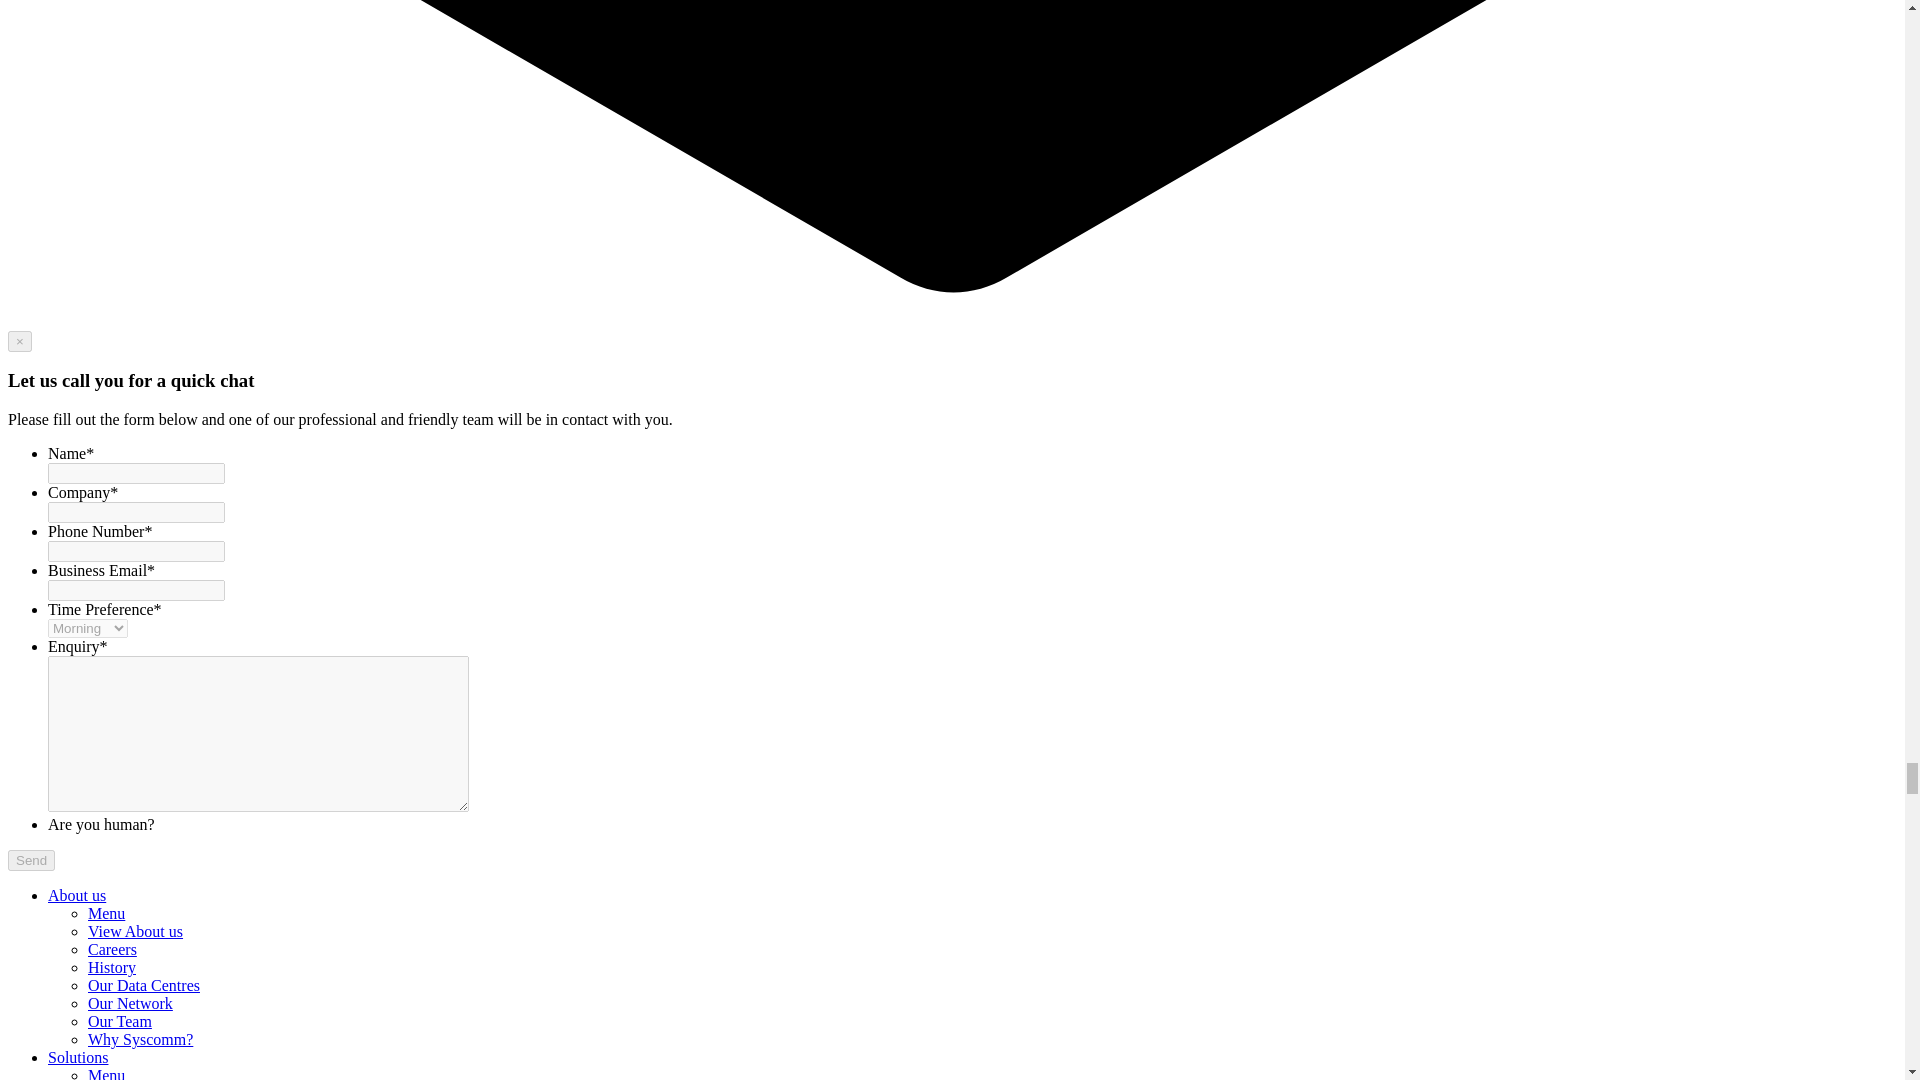 This screenshot has height=1080, width=1920. I want to click on Send, so click(31, 860).